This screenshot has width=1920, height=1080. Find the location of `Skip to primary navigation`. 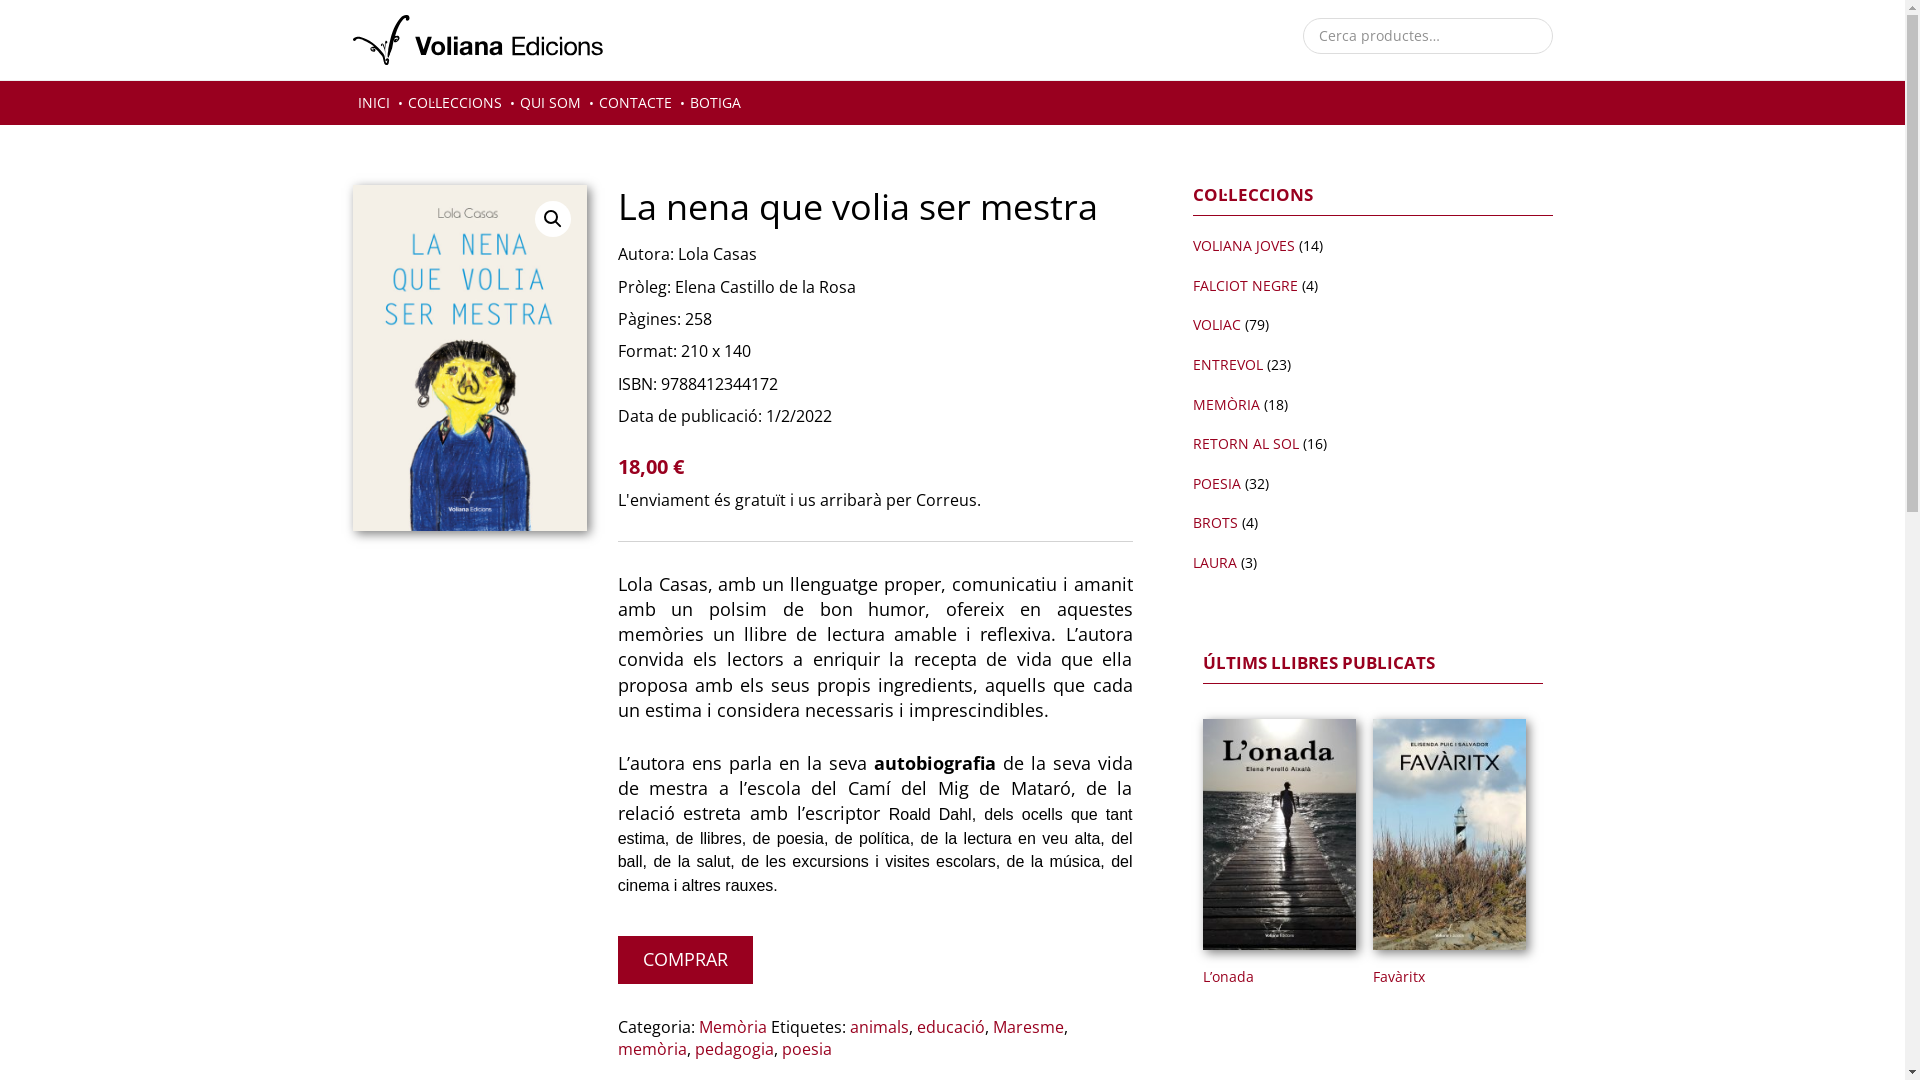

Skip to primary navigation is located at coordinates (0, 0).